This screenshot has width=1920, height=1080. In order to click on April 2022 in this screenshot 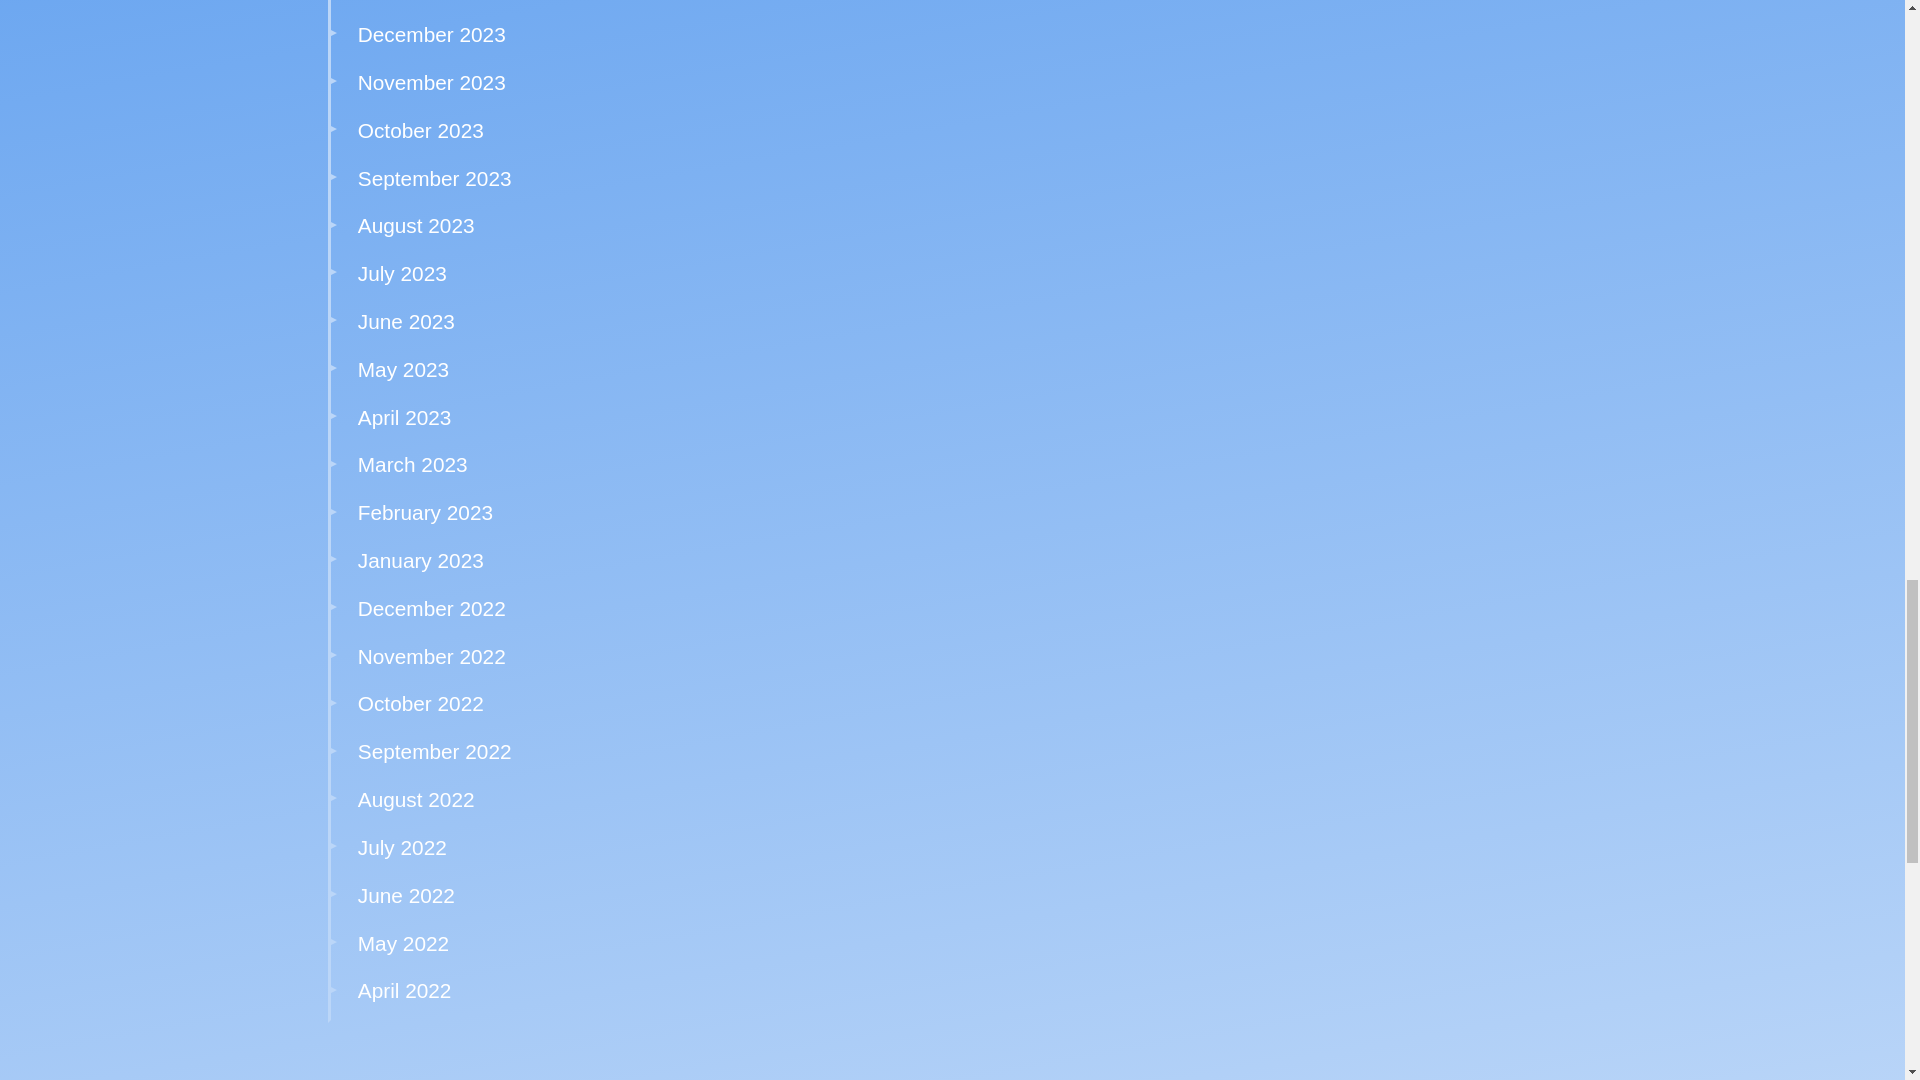, I will do `click(404, 990)`.